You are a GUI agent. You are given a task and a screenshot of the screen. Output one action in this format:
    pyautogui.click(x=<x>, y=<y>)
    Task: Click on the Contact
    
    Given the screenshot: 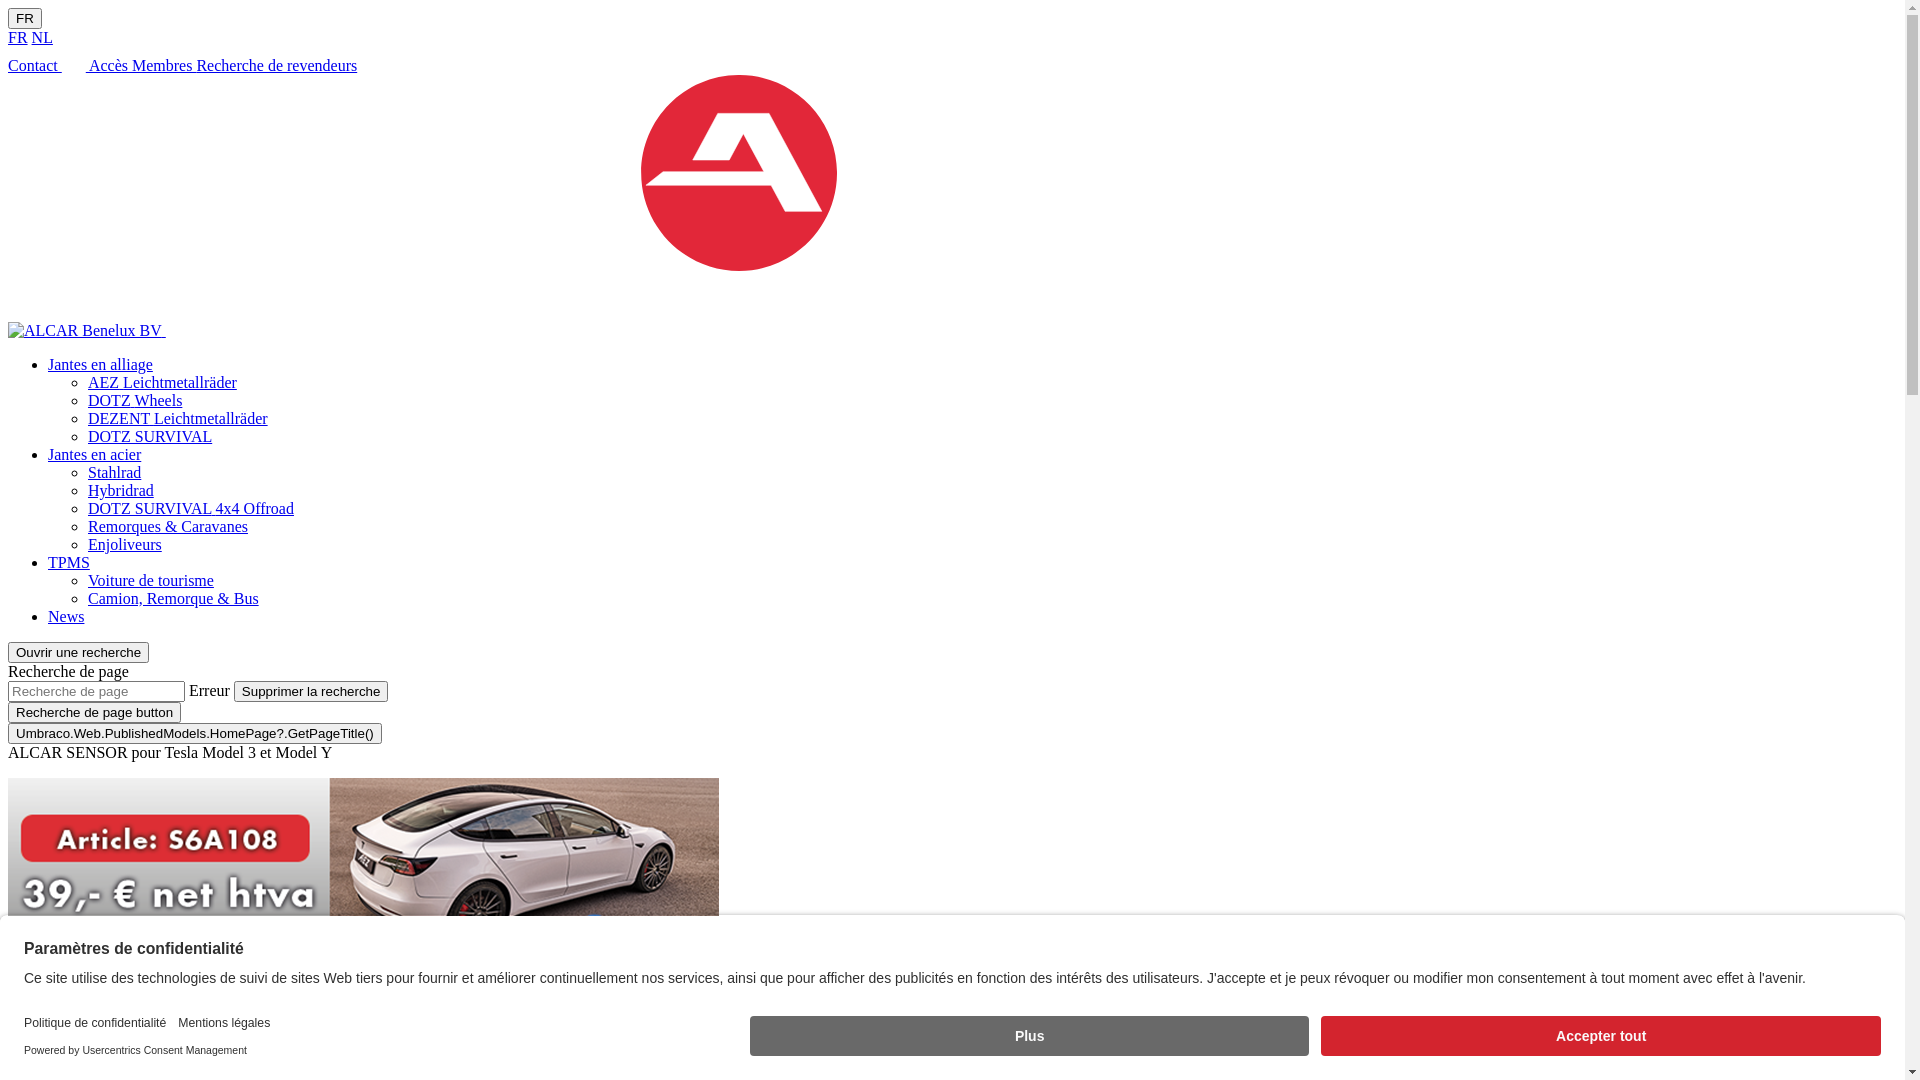 What is the action you would take?
    pyautogui.click(x=35, y=66)
    